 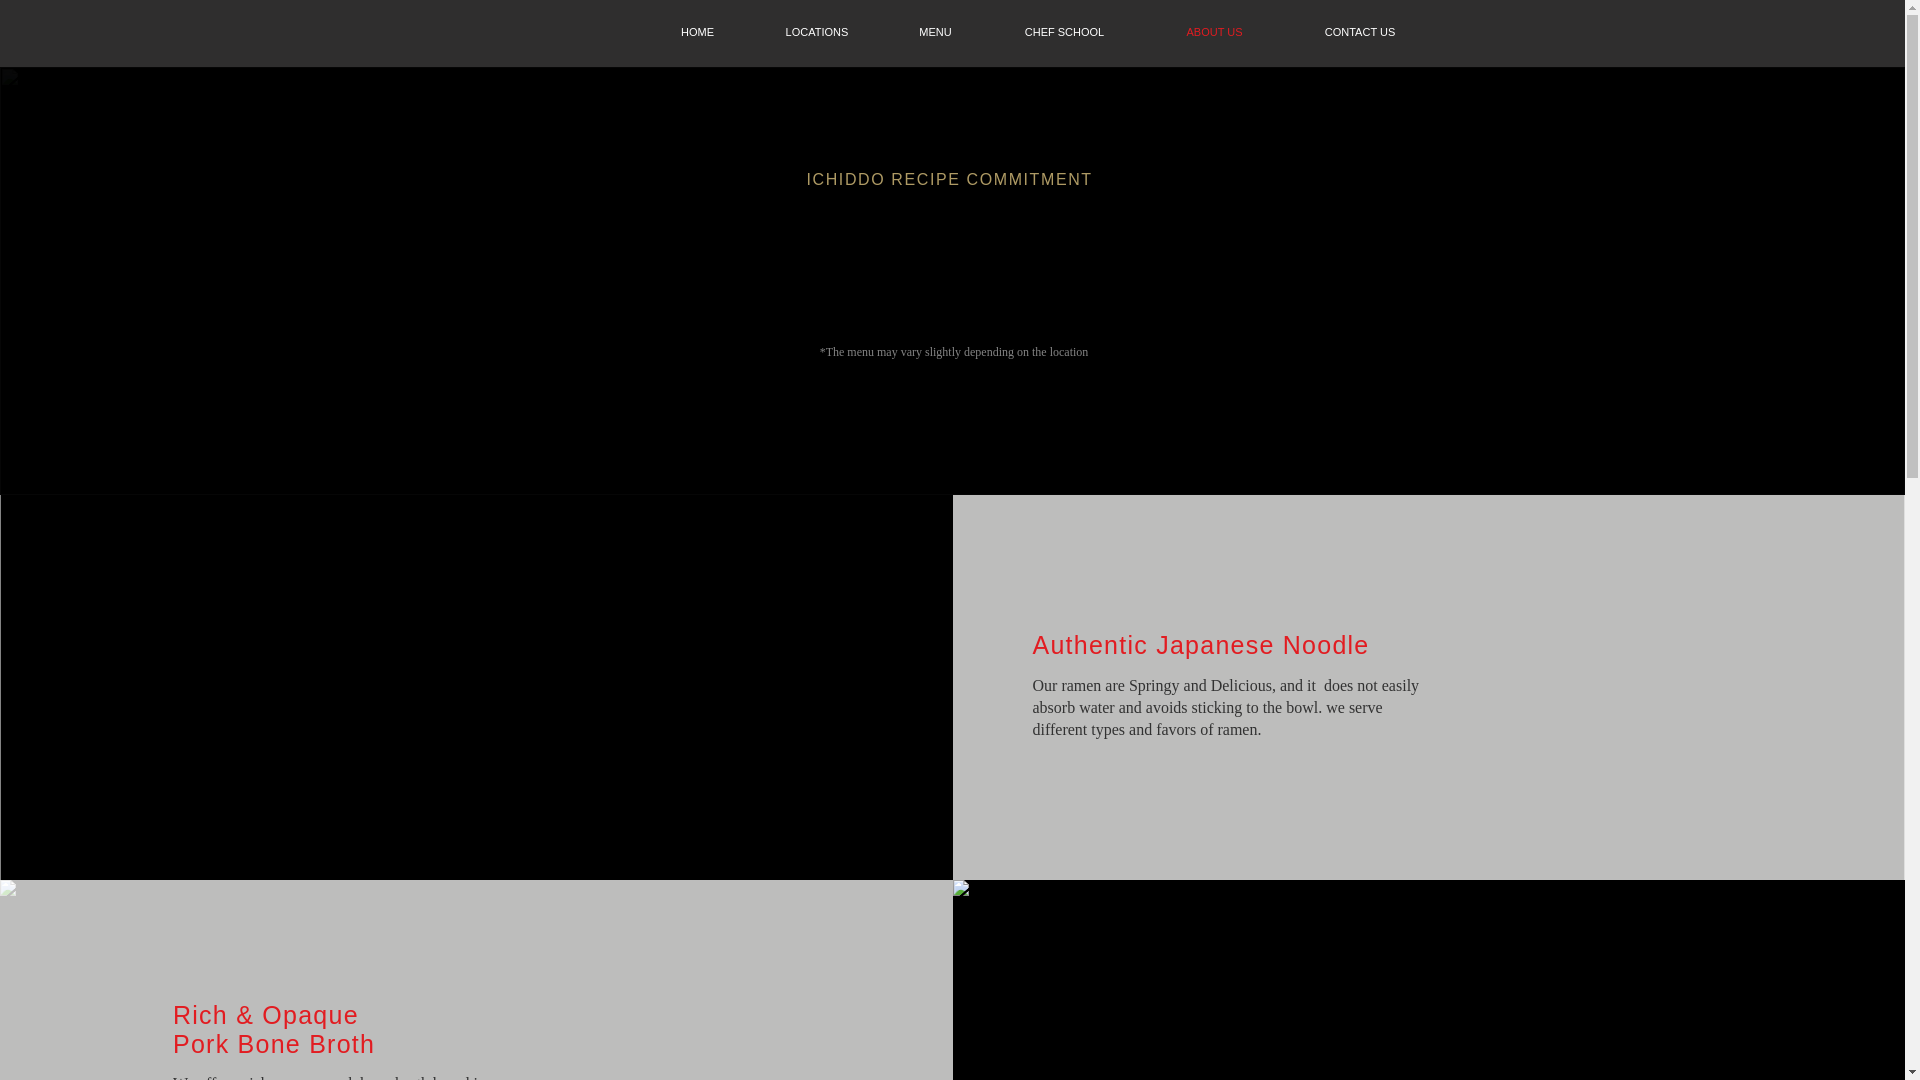 I want to click on ABOUT US, so click(x=1215, y=32).